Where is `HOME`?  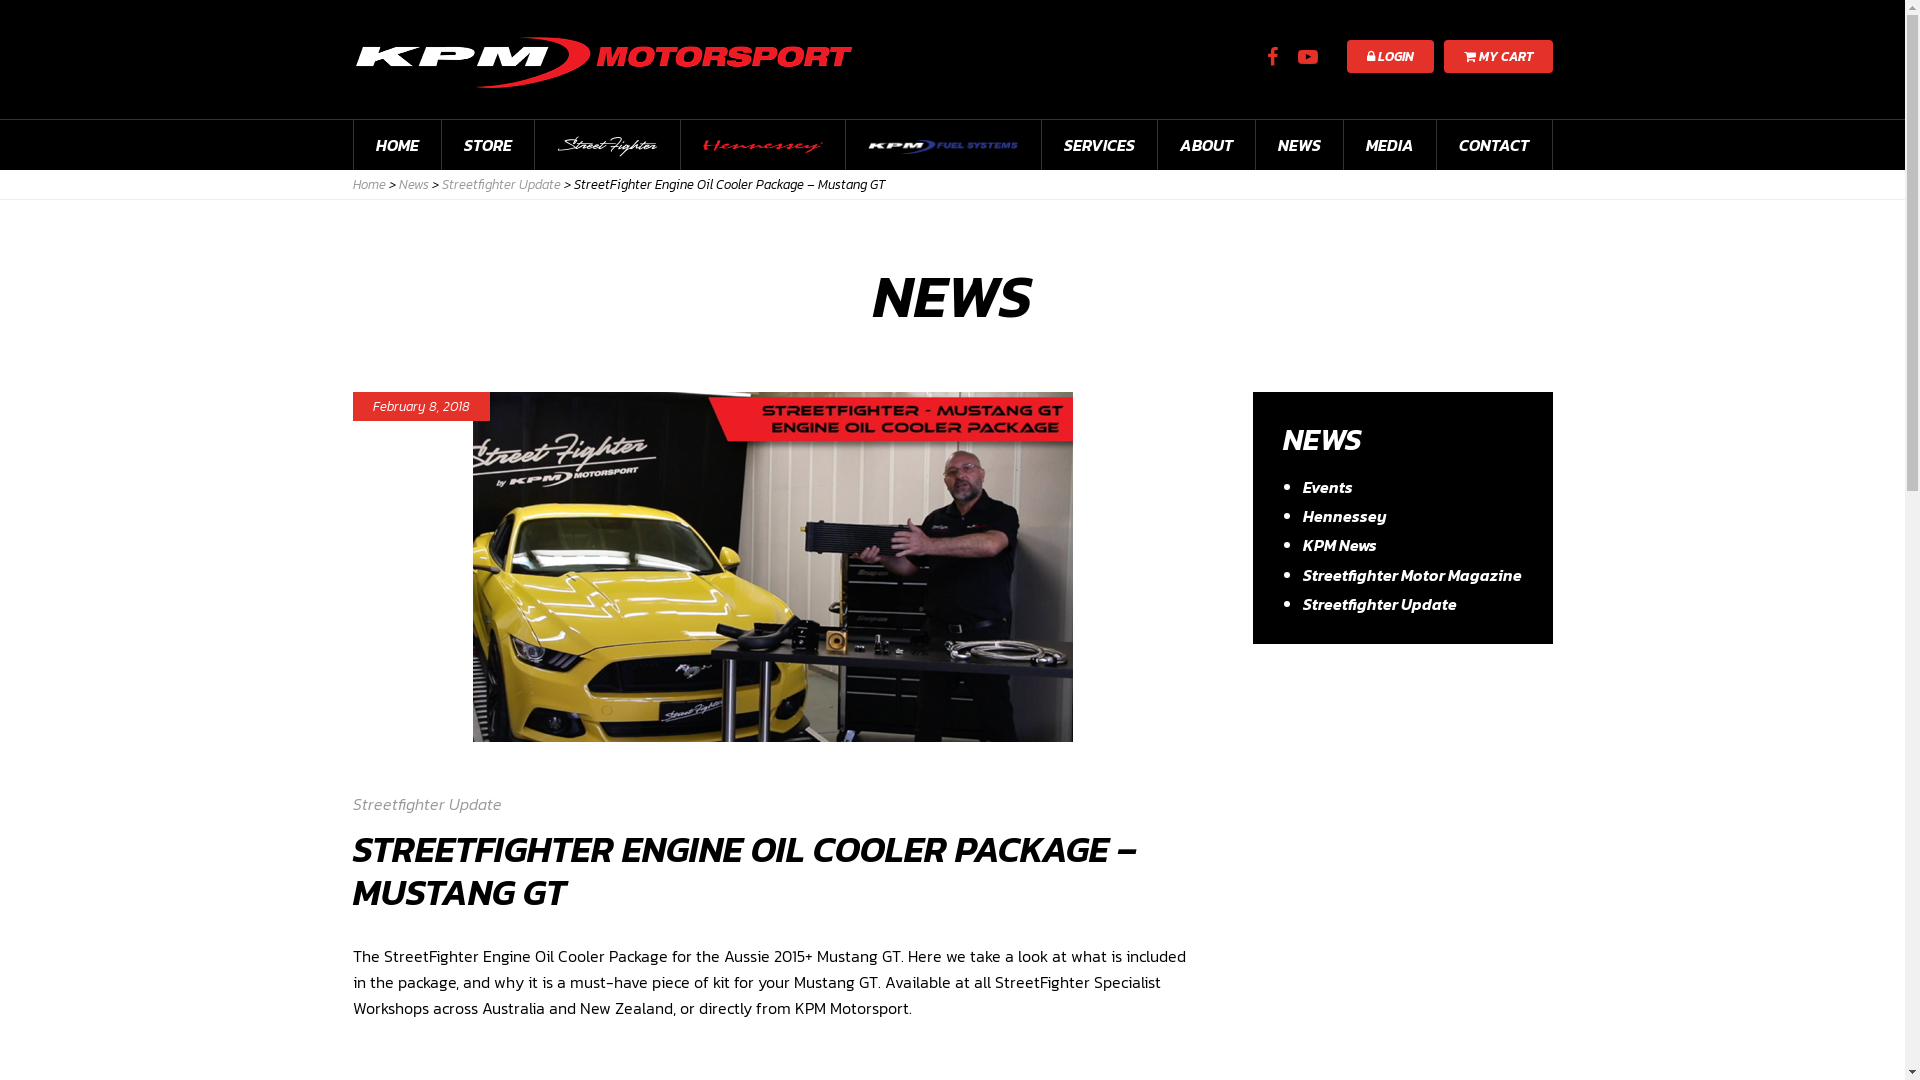 HOME is located at coordinates (398, 145).